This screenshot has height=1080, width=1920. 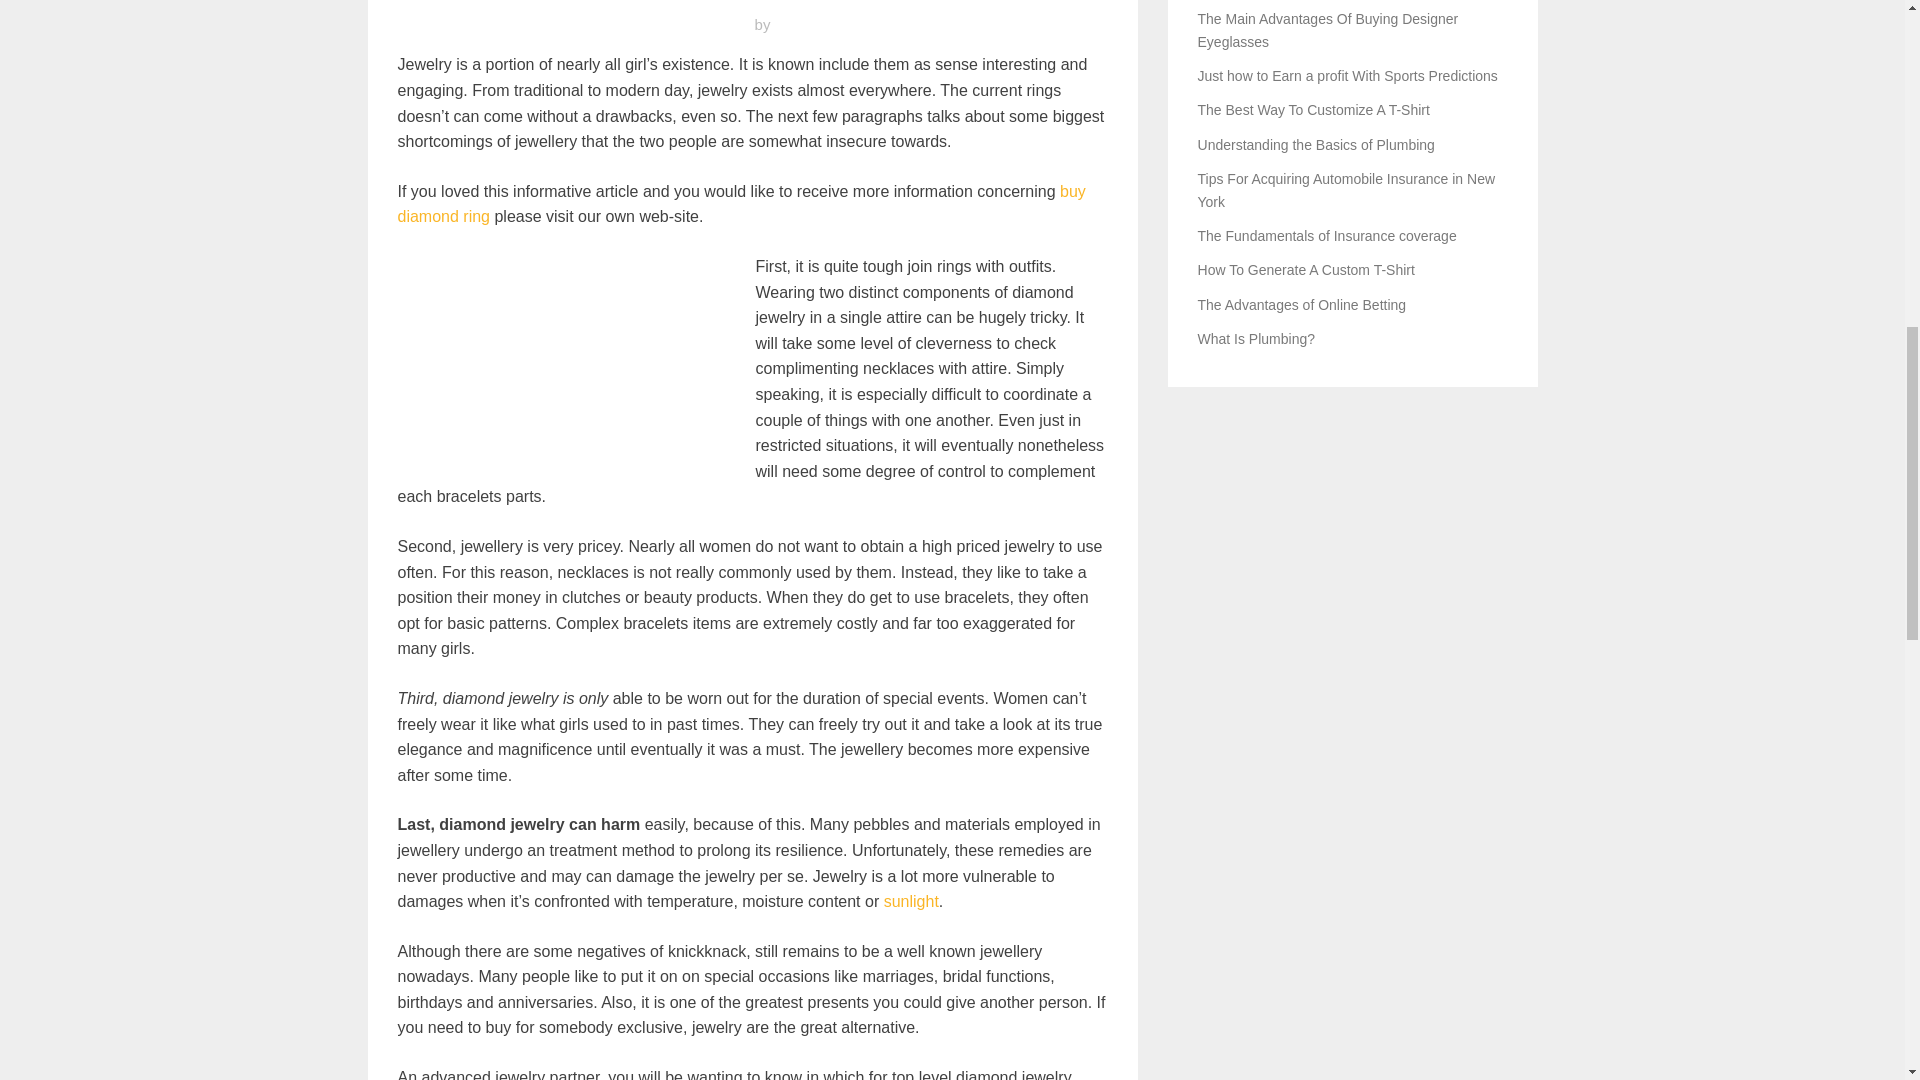 I want to click on Just how to Earn a profit With Sports Predictions, so click(x=1348, y=76).